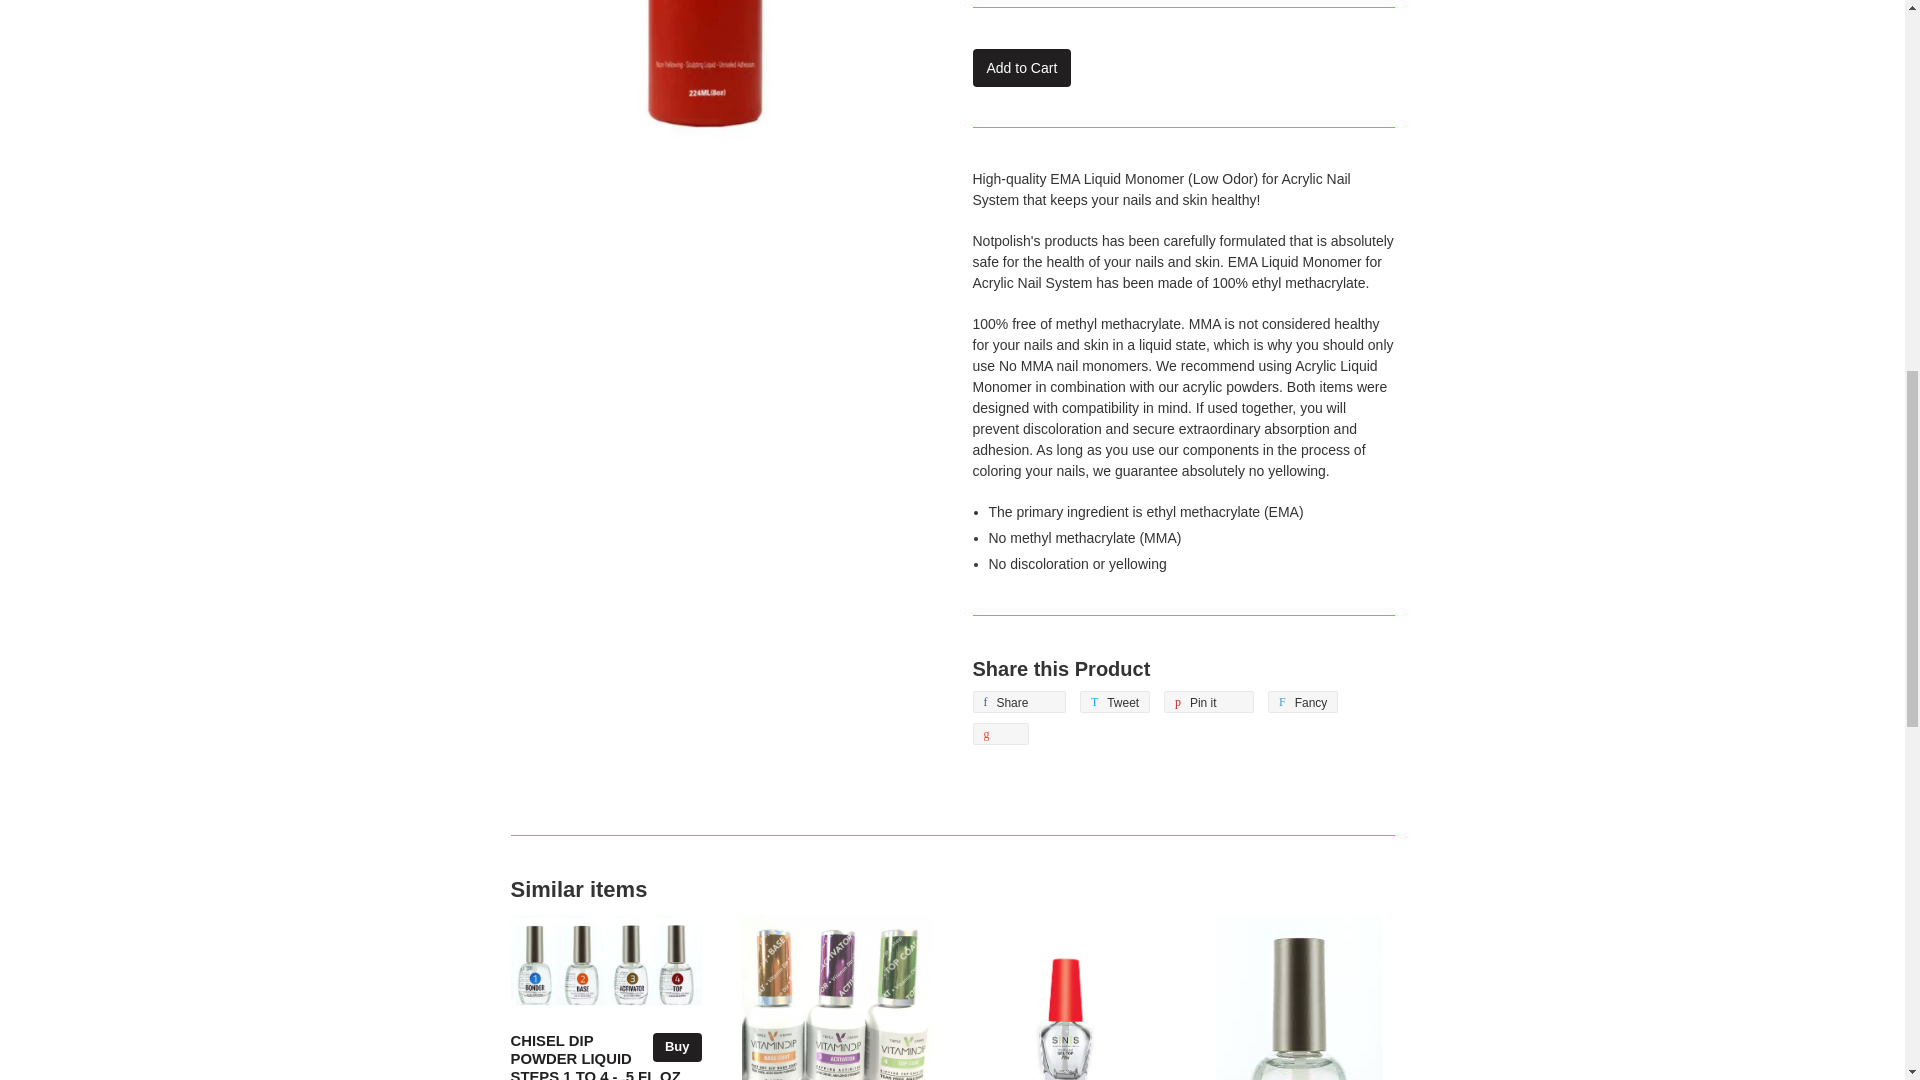  Describe the element at coordinates (1208, 702) in the screenshot. I see `Pin on Pinterest` at that location.